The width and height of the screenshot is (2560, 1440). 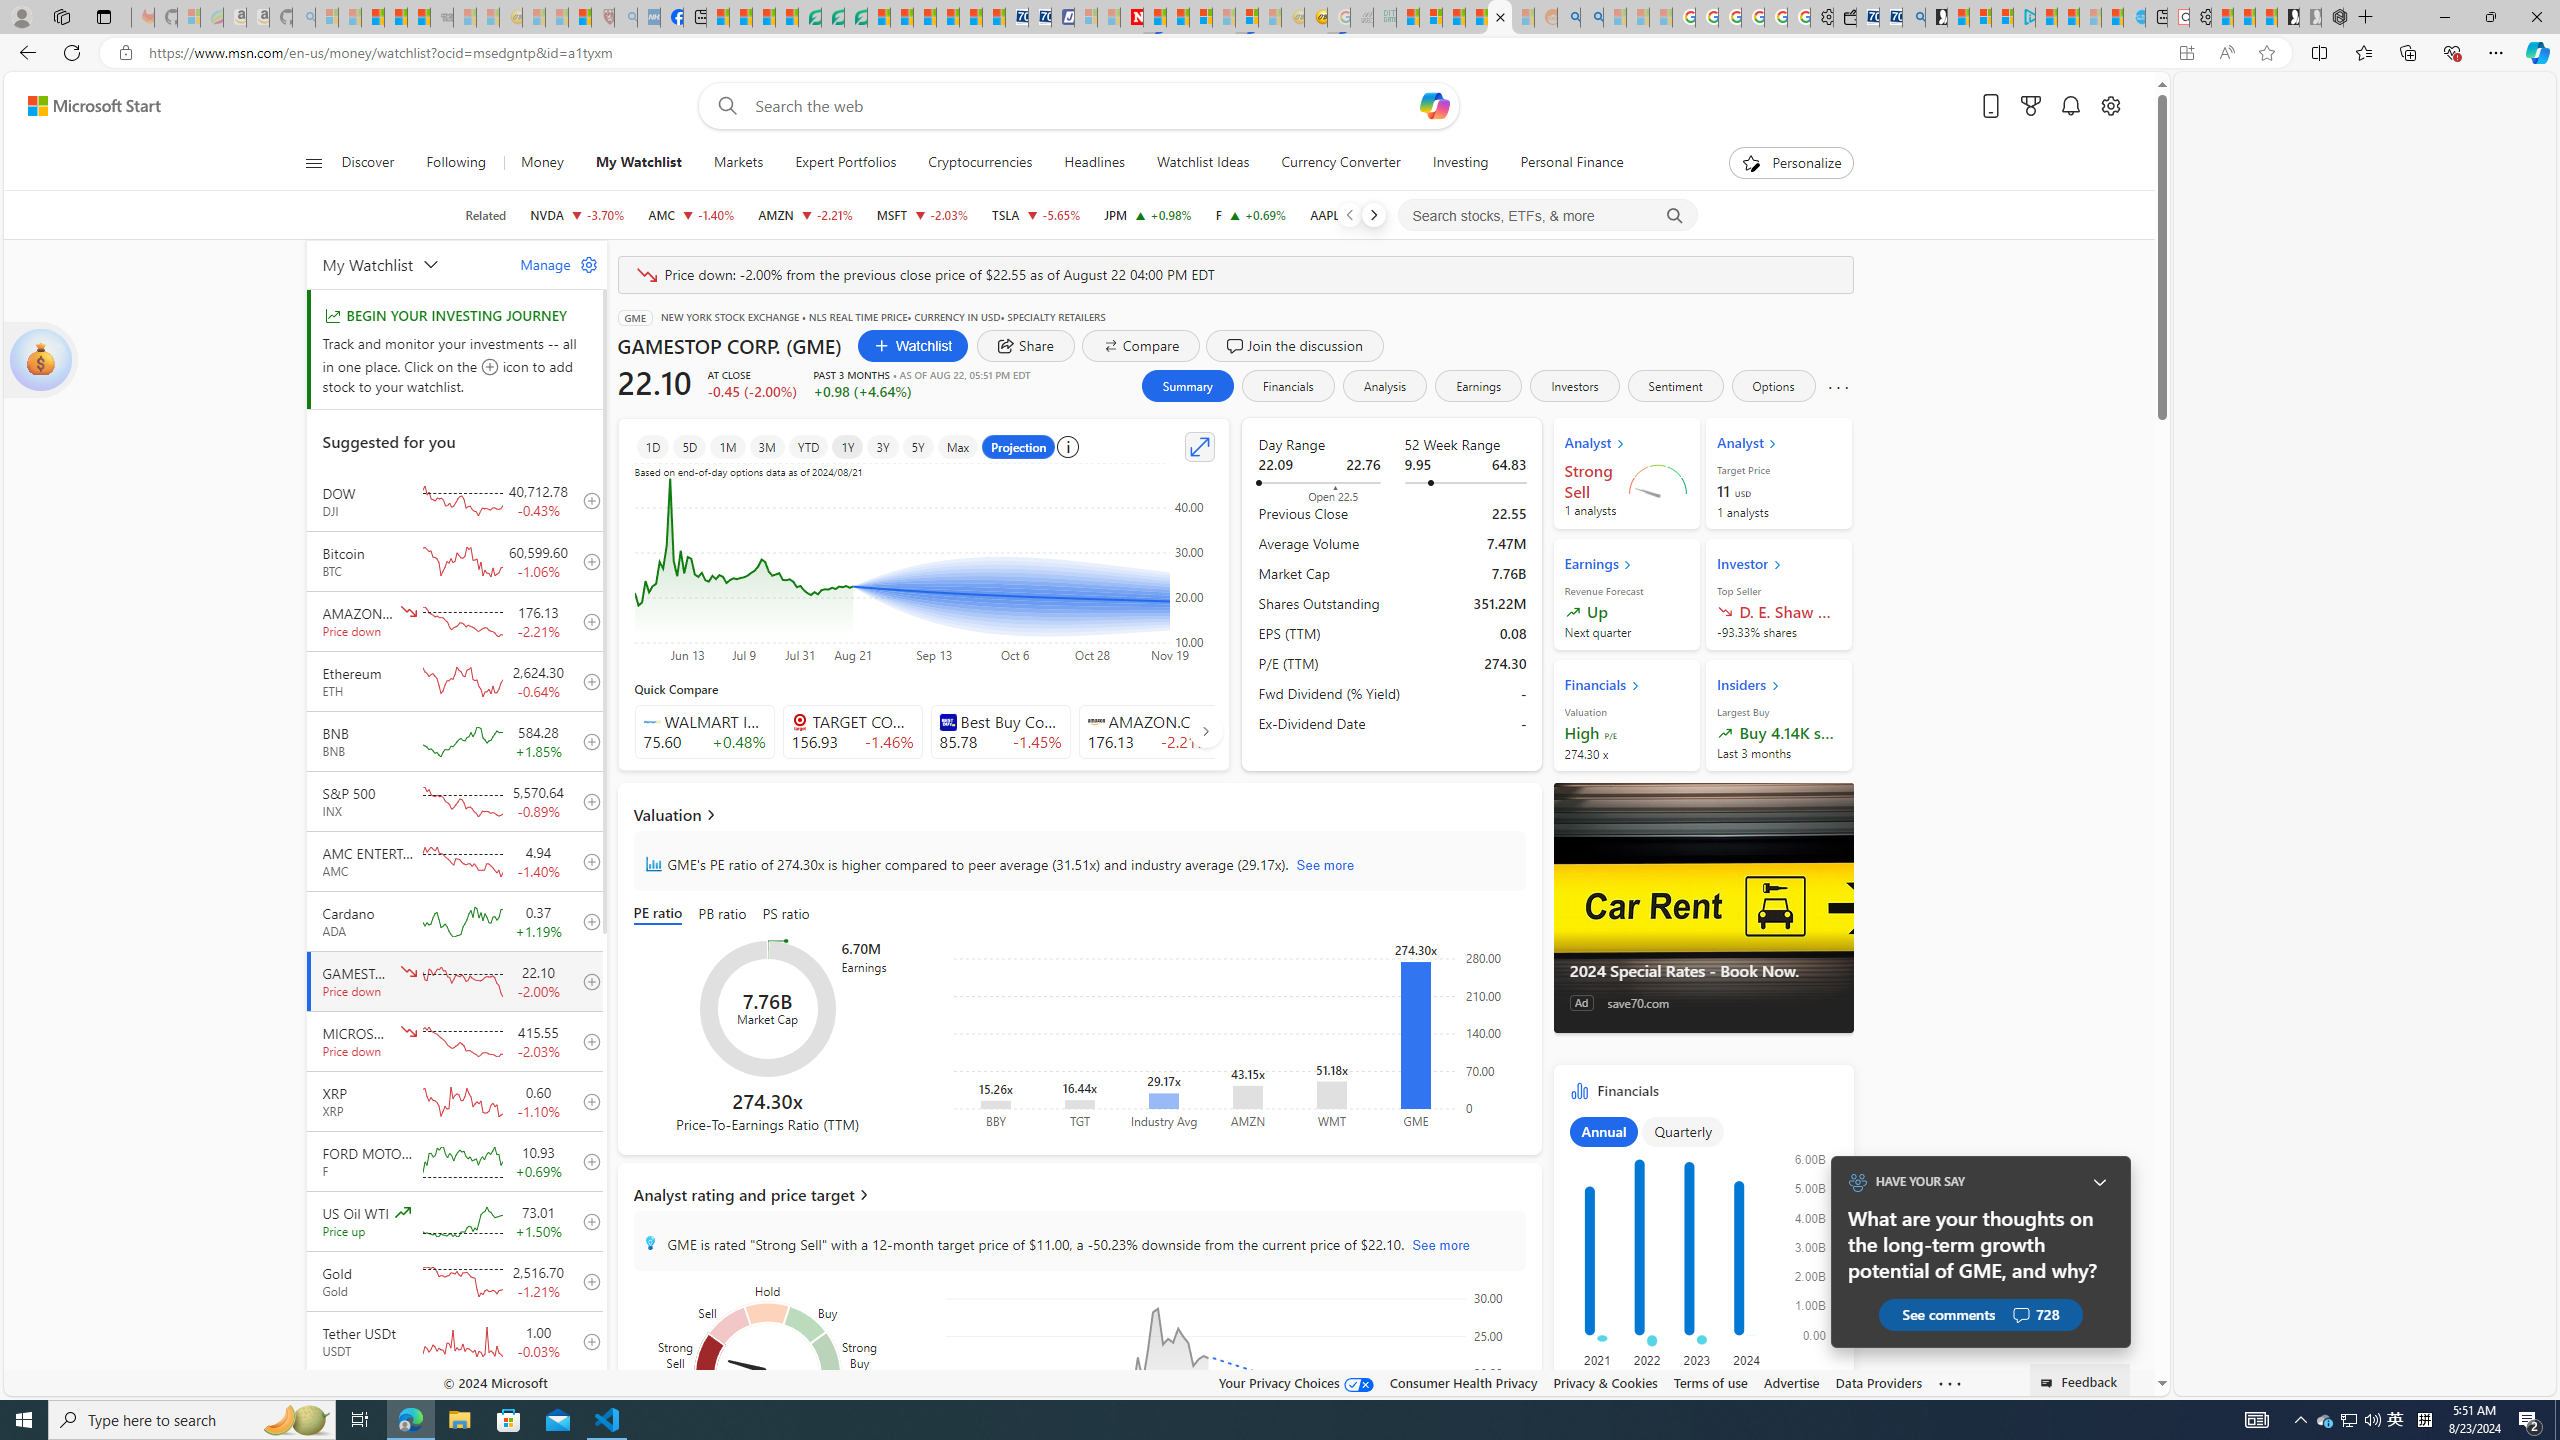 I want to click on Class: autoSuggestIcon-DS-EntryPoint1-2, so click(x=1096, y=722).